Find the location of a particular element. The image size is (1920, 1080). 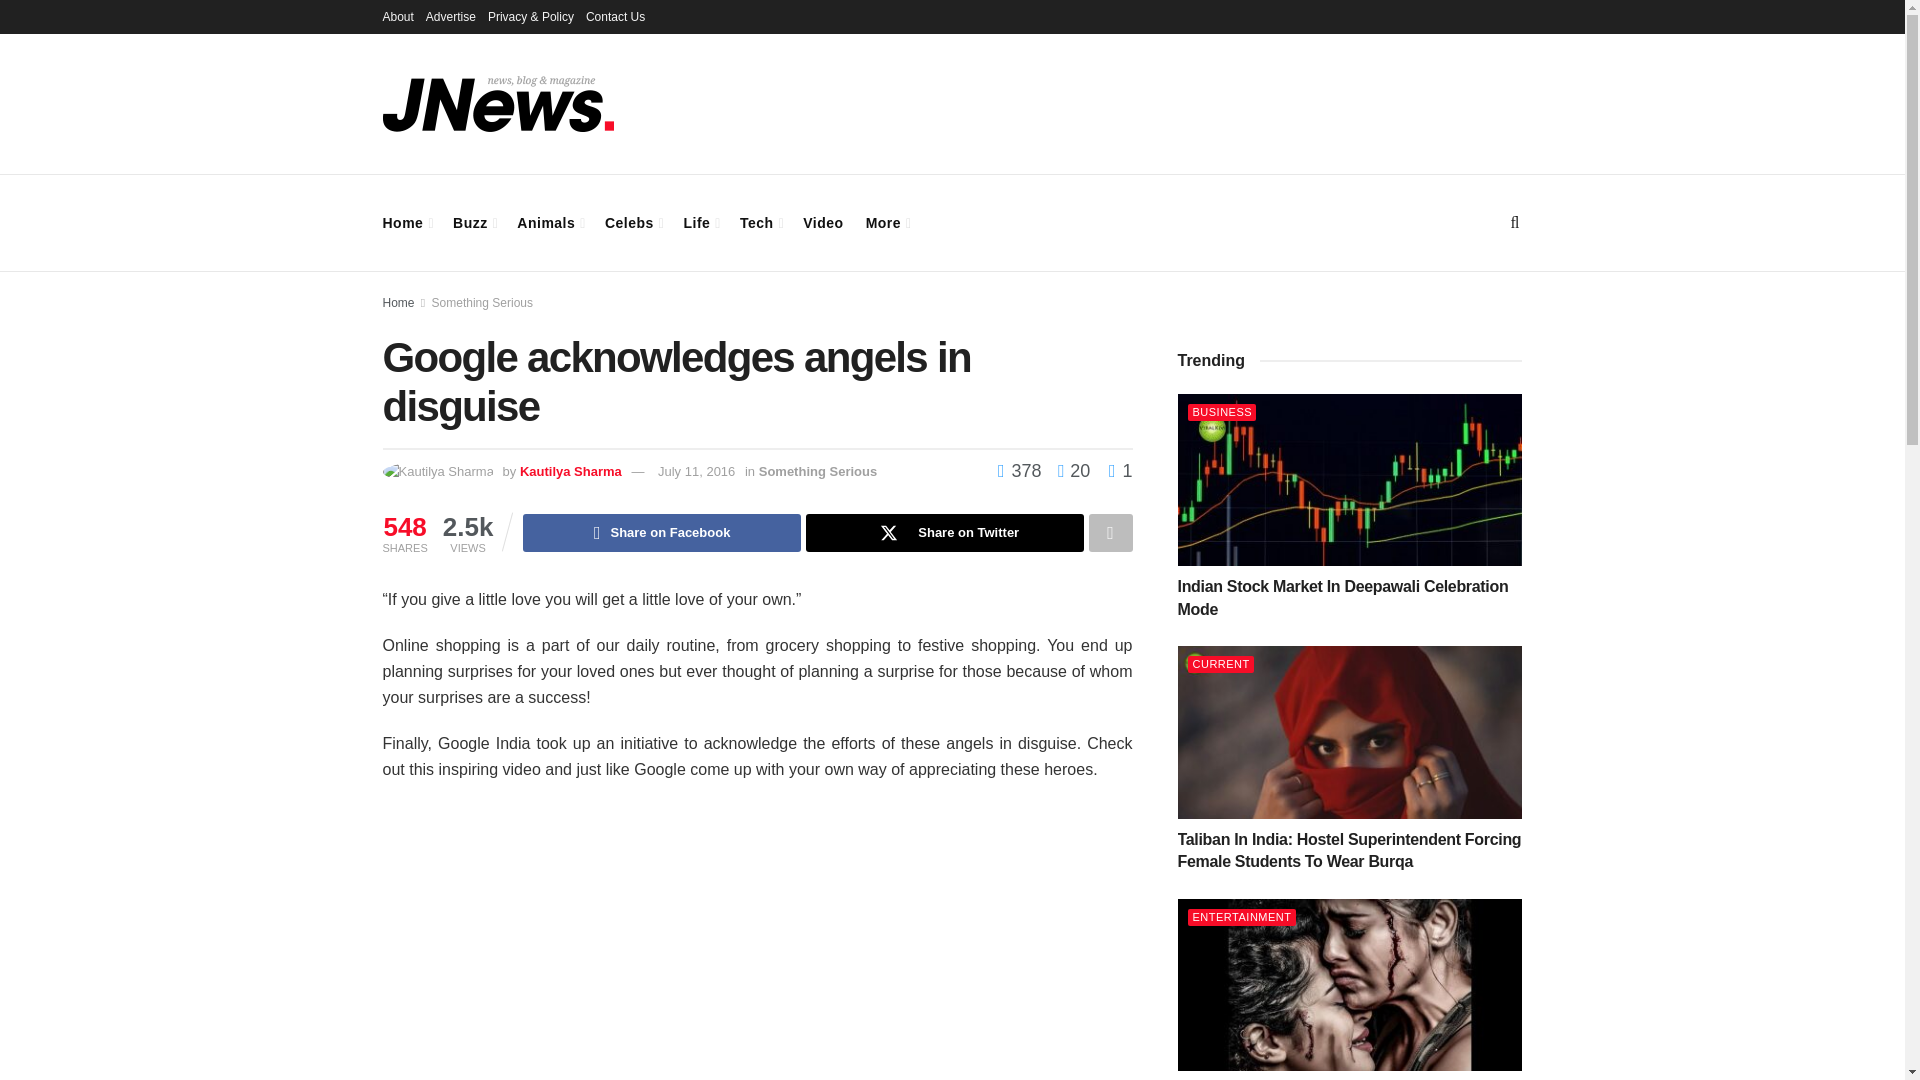

Tech is located at coordinates (760, 222).